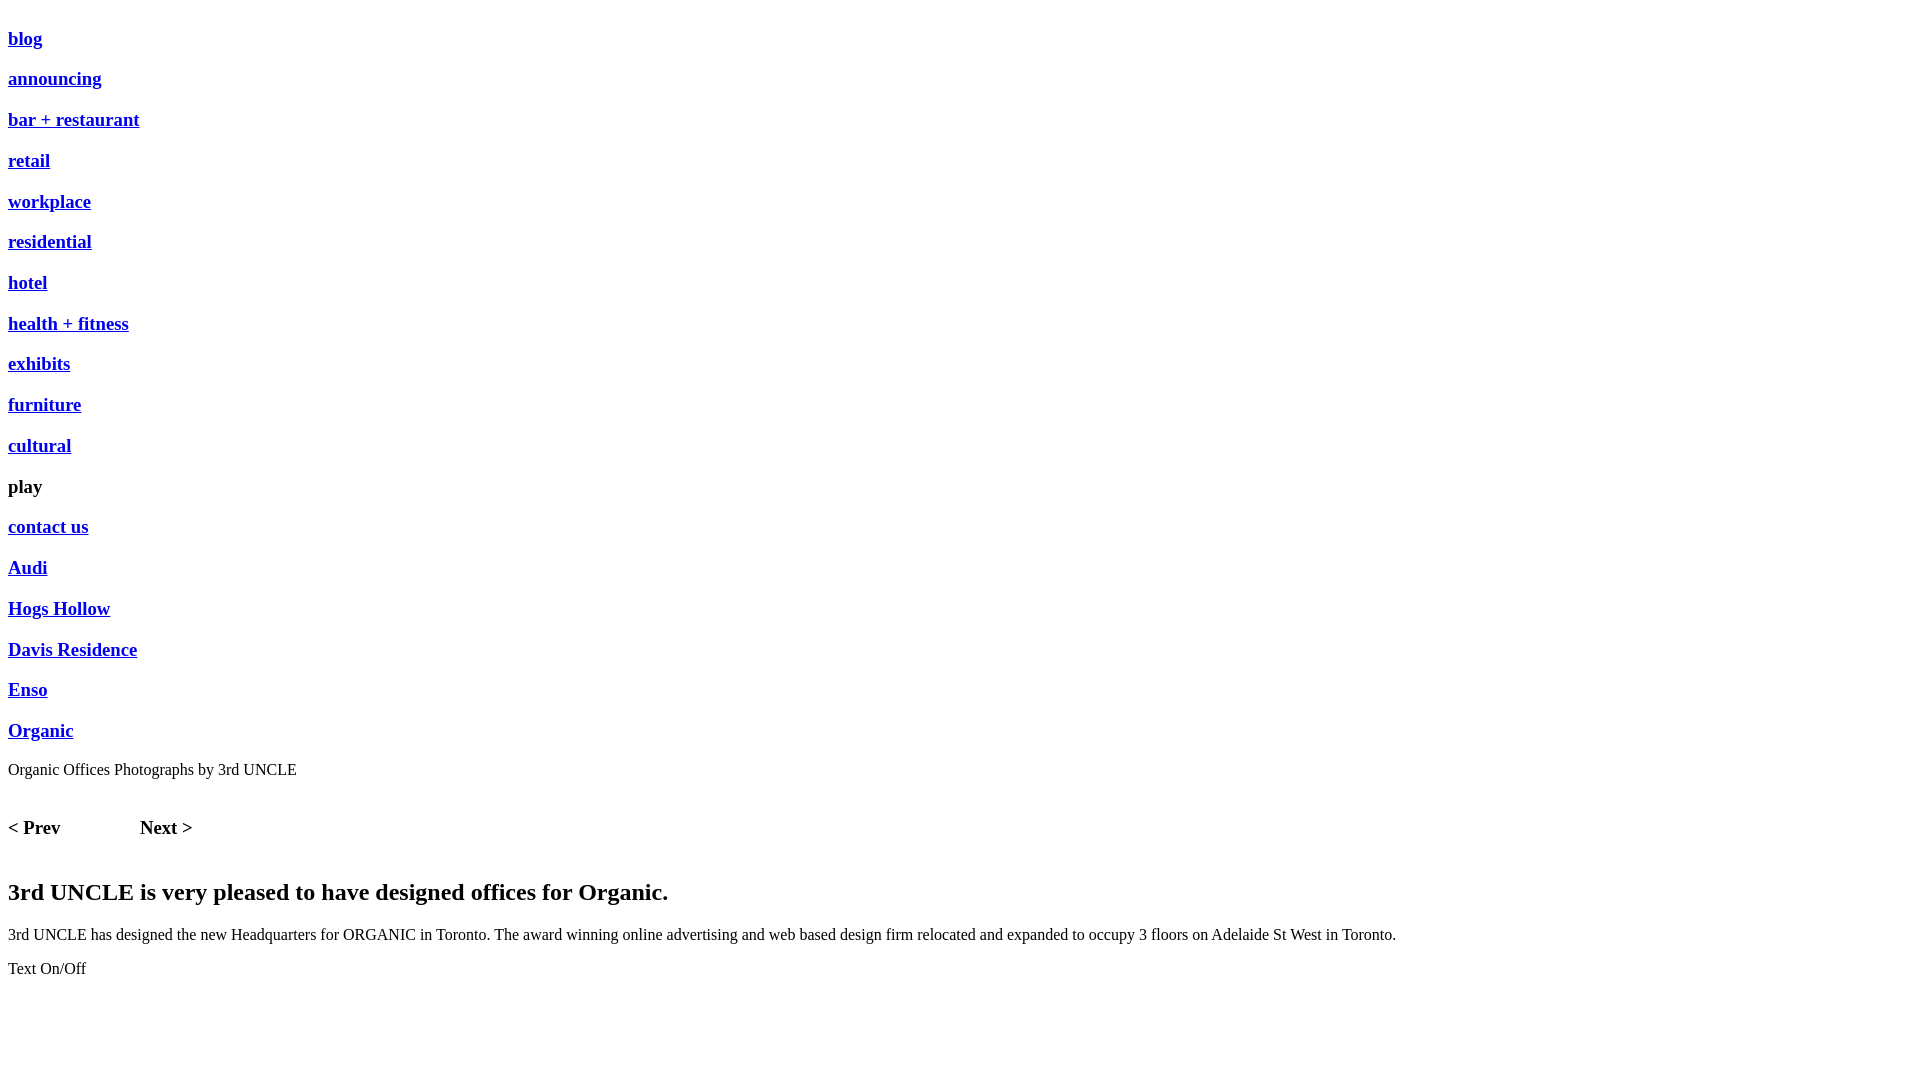  I want to click on announcing, so click(55, 78).